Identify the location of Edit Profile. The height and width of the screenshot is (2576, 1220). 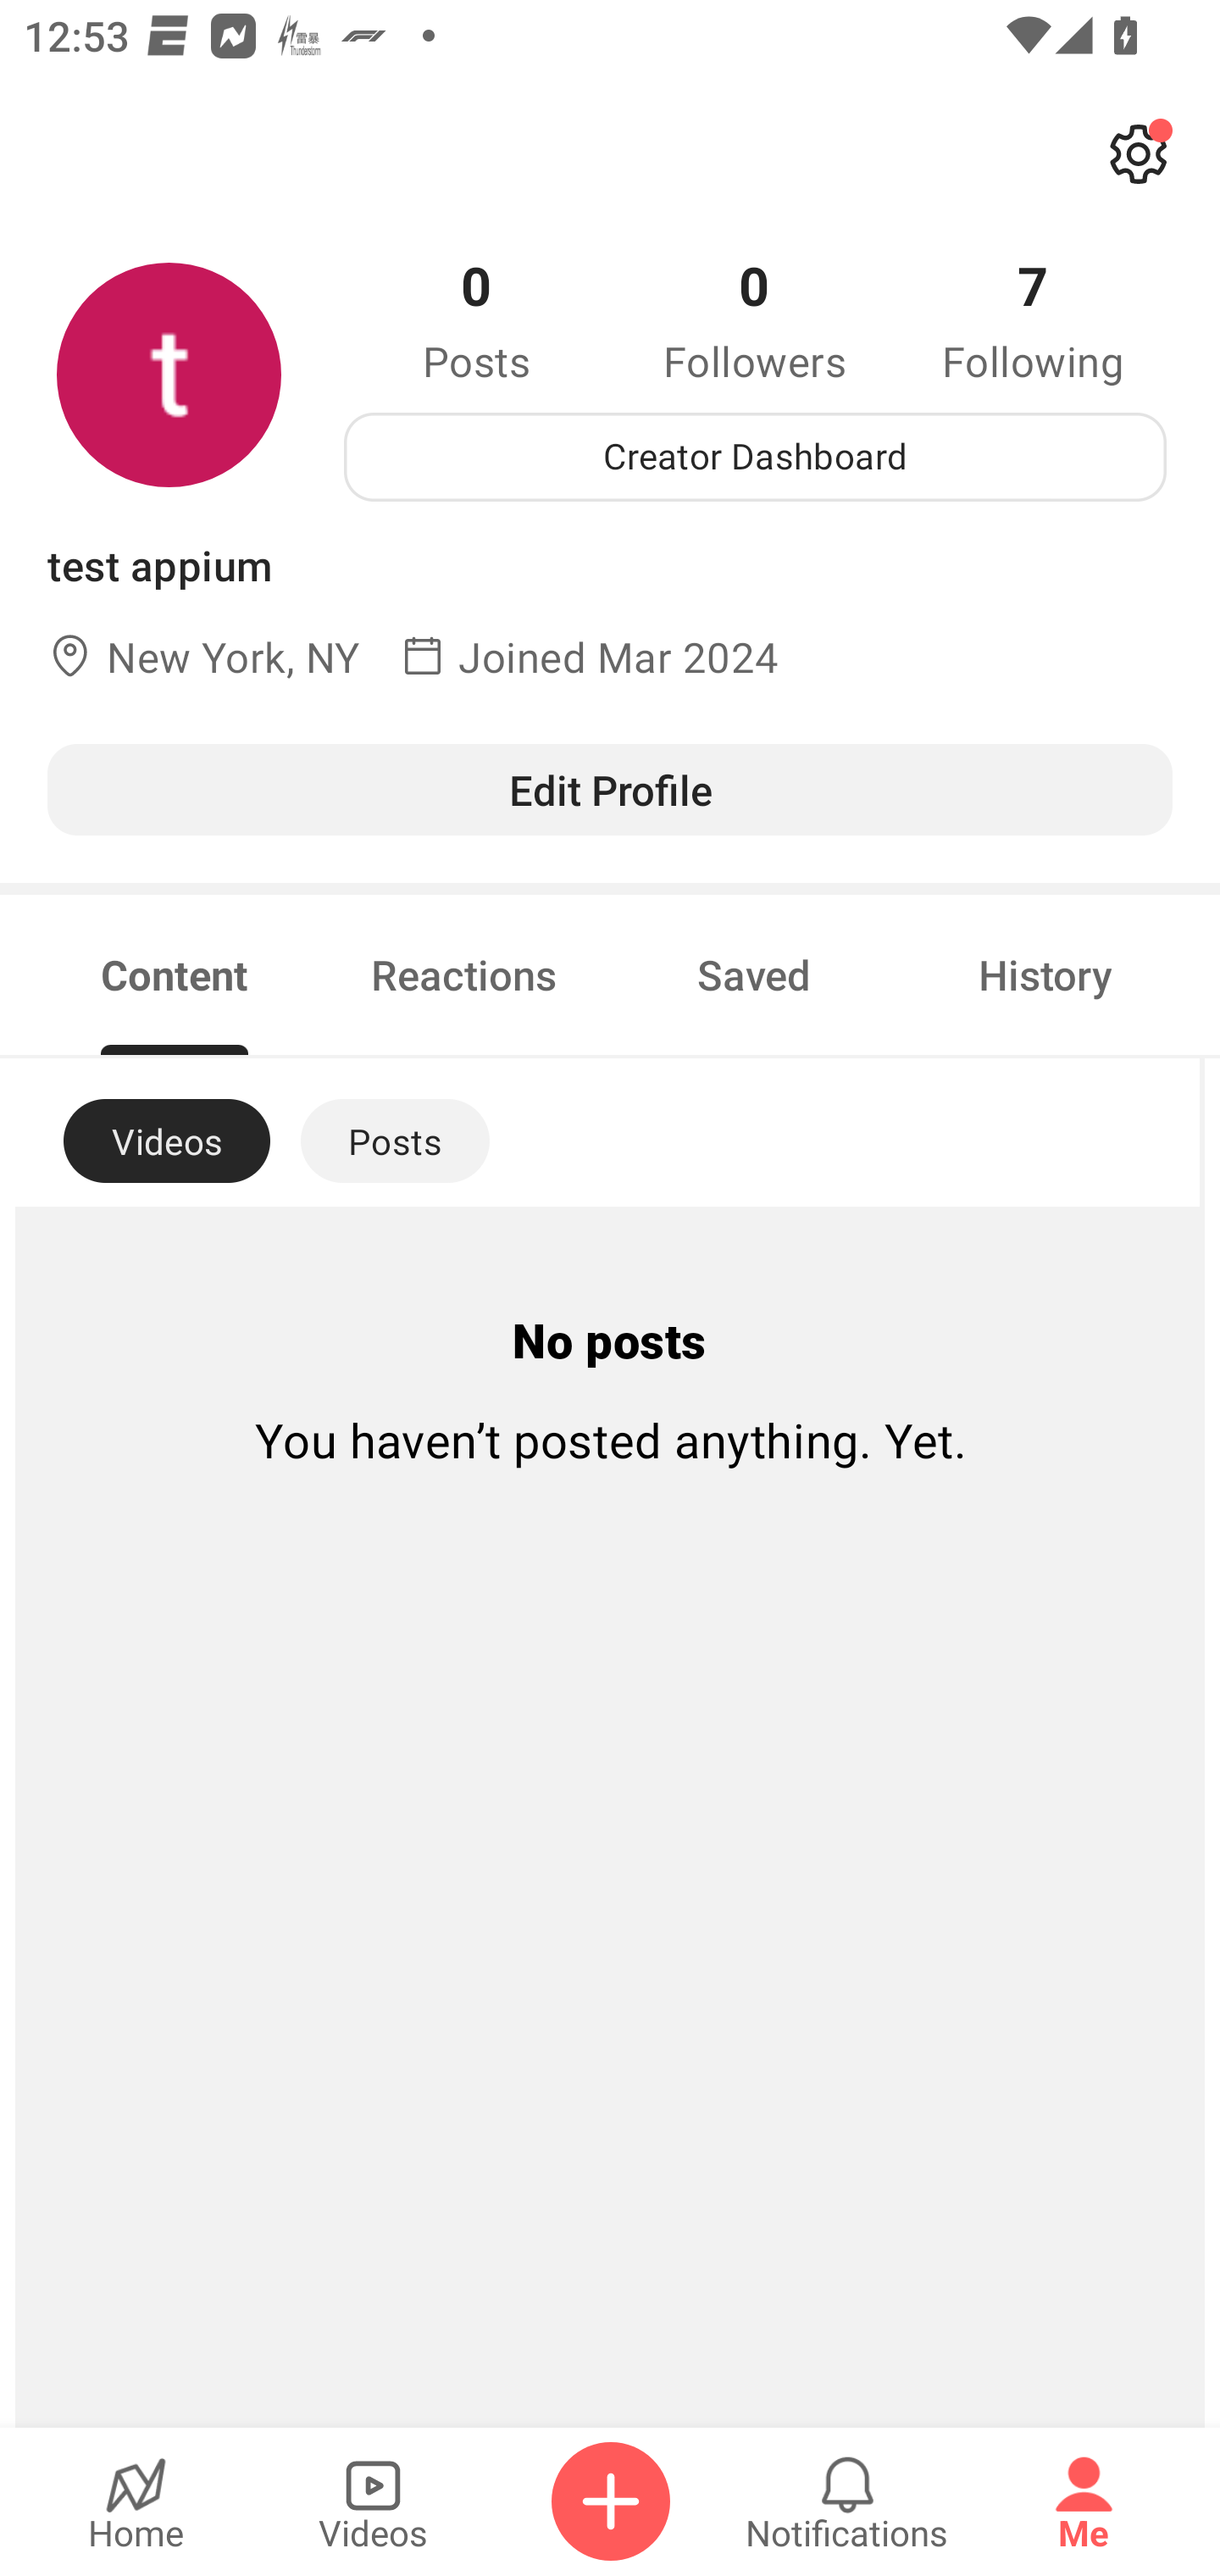
(610, 789).